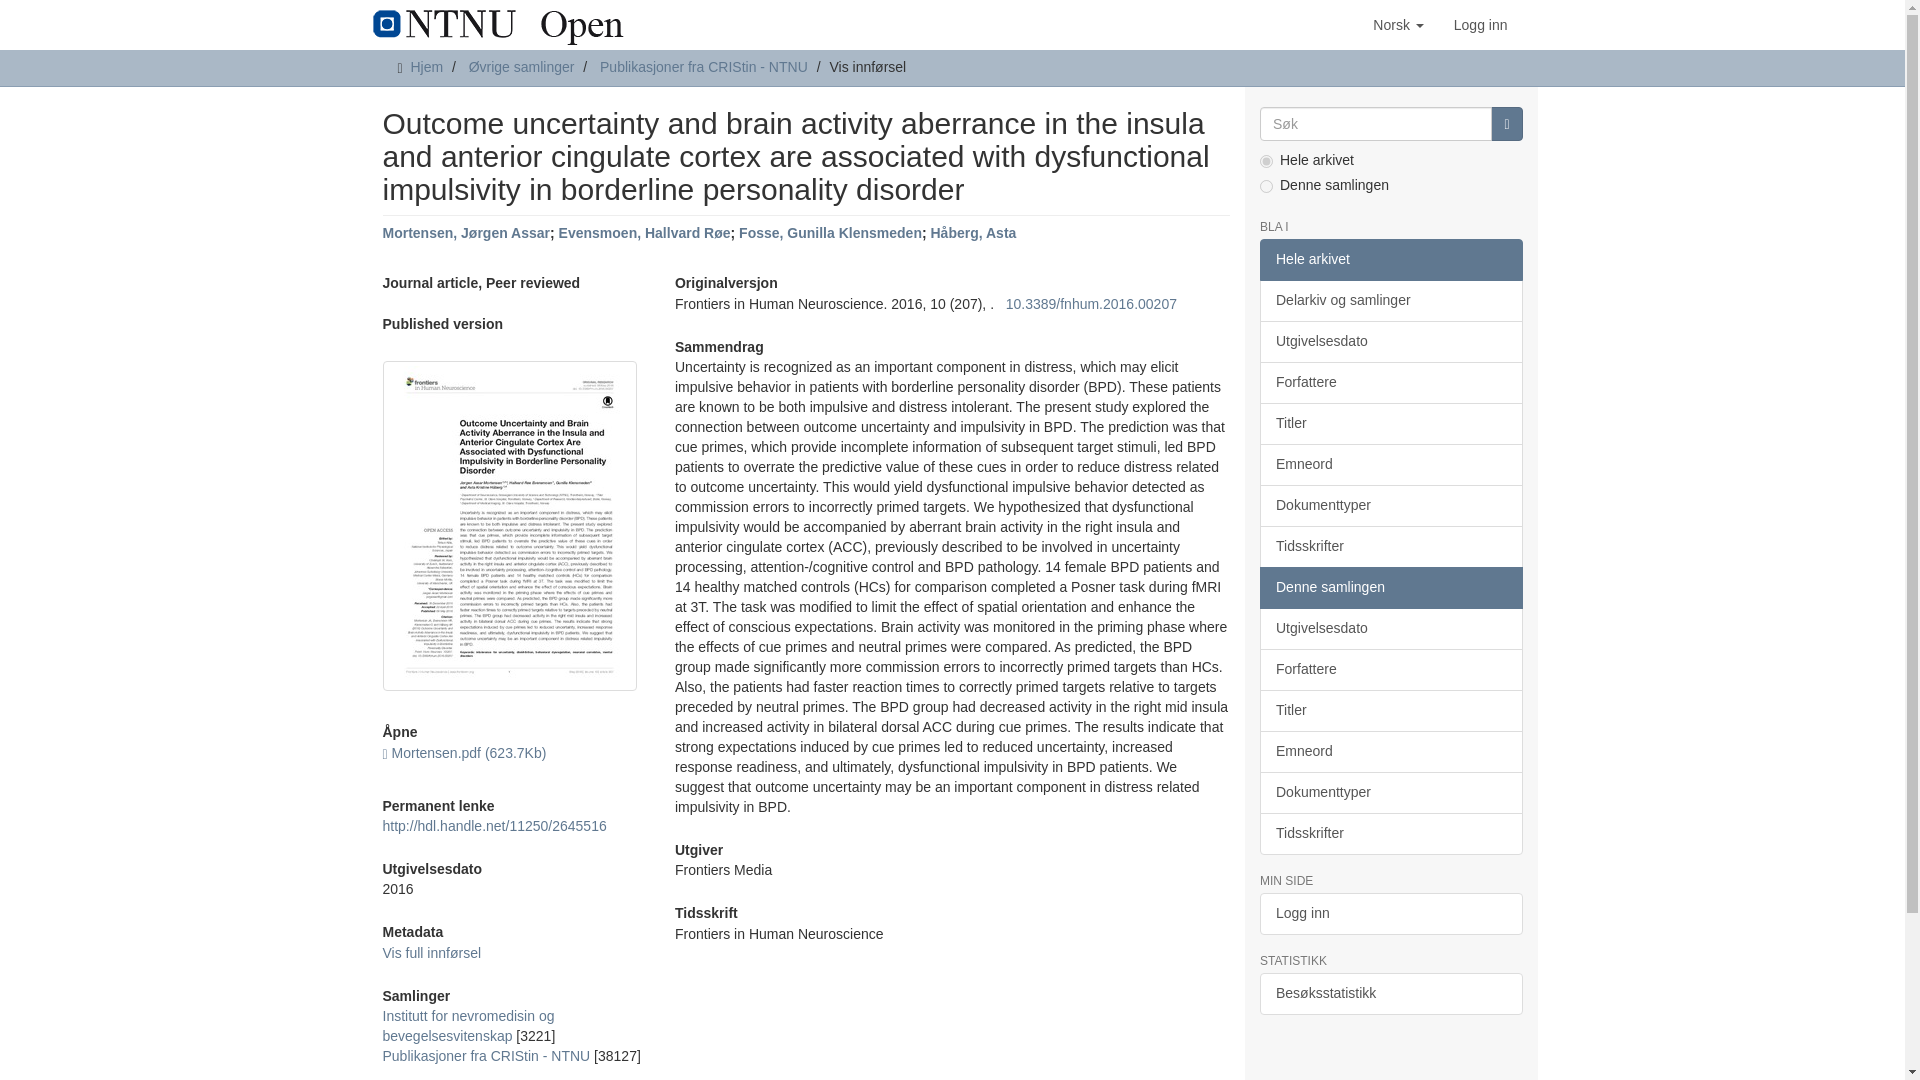 This screenshot has width=1920, height=1080. What do you see at coordinates (486, 1055) in the screenshot?
I see `Publikasjoner fra CRIStin - NTNU` at bounding box center [486, 1055].